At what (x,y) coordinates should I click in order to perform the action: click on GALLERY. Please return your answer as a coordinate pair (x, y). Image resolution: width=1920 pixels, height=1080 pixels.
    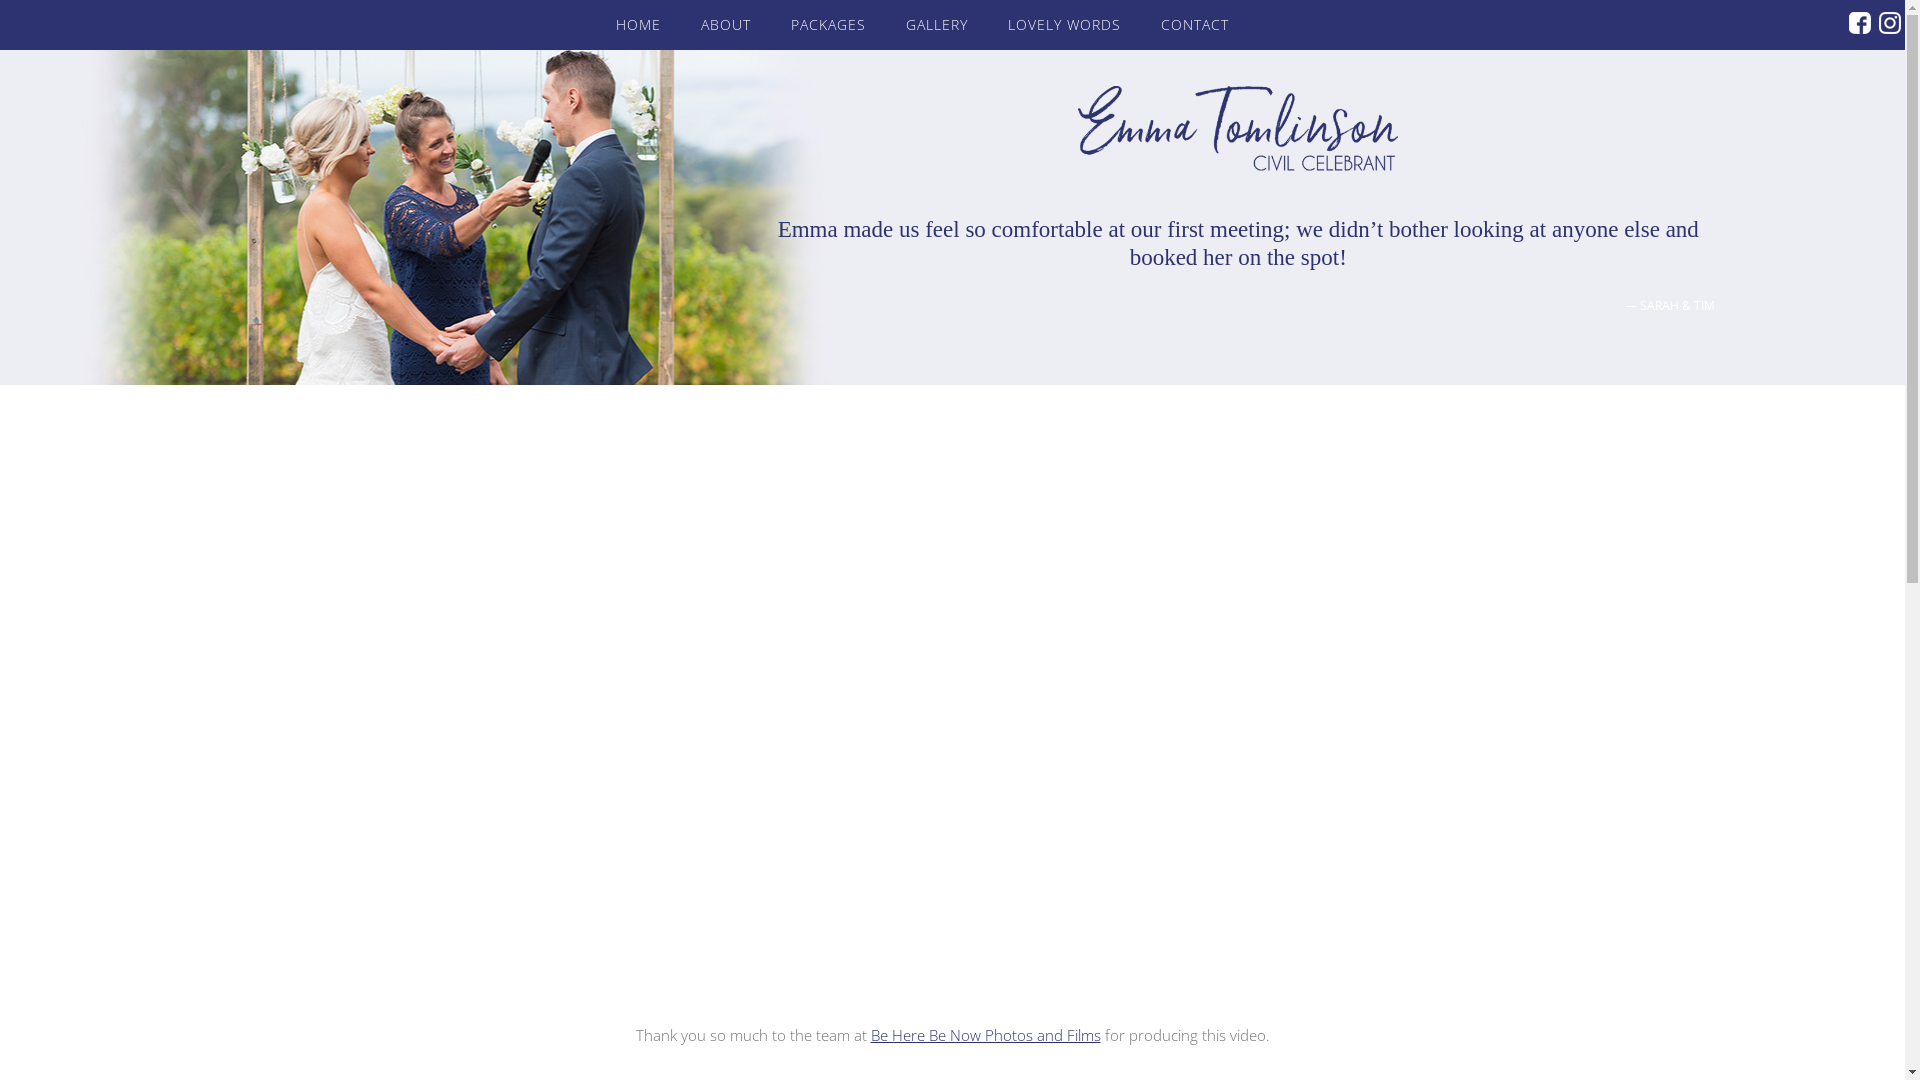
    Looking at the image, I should click on (936, 25).